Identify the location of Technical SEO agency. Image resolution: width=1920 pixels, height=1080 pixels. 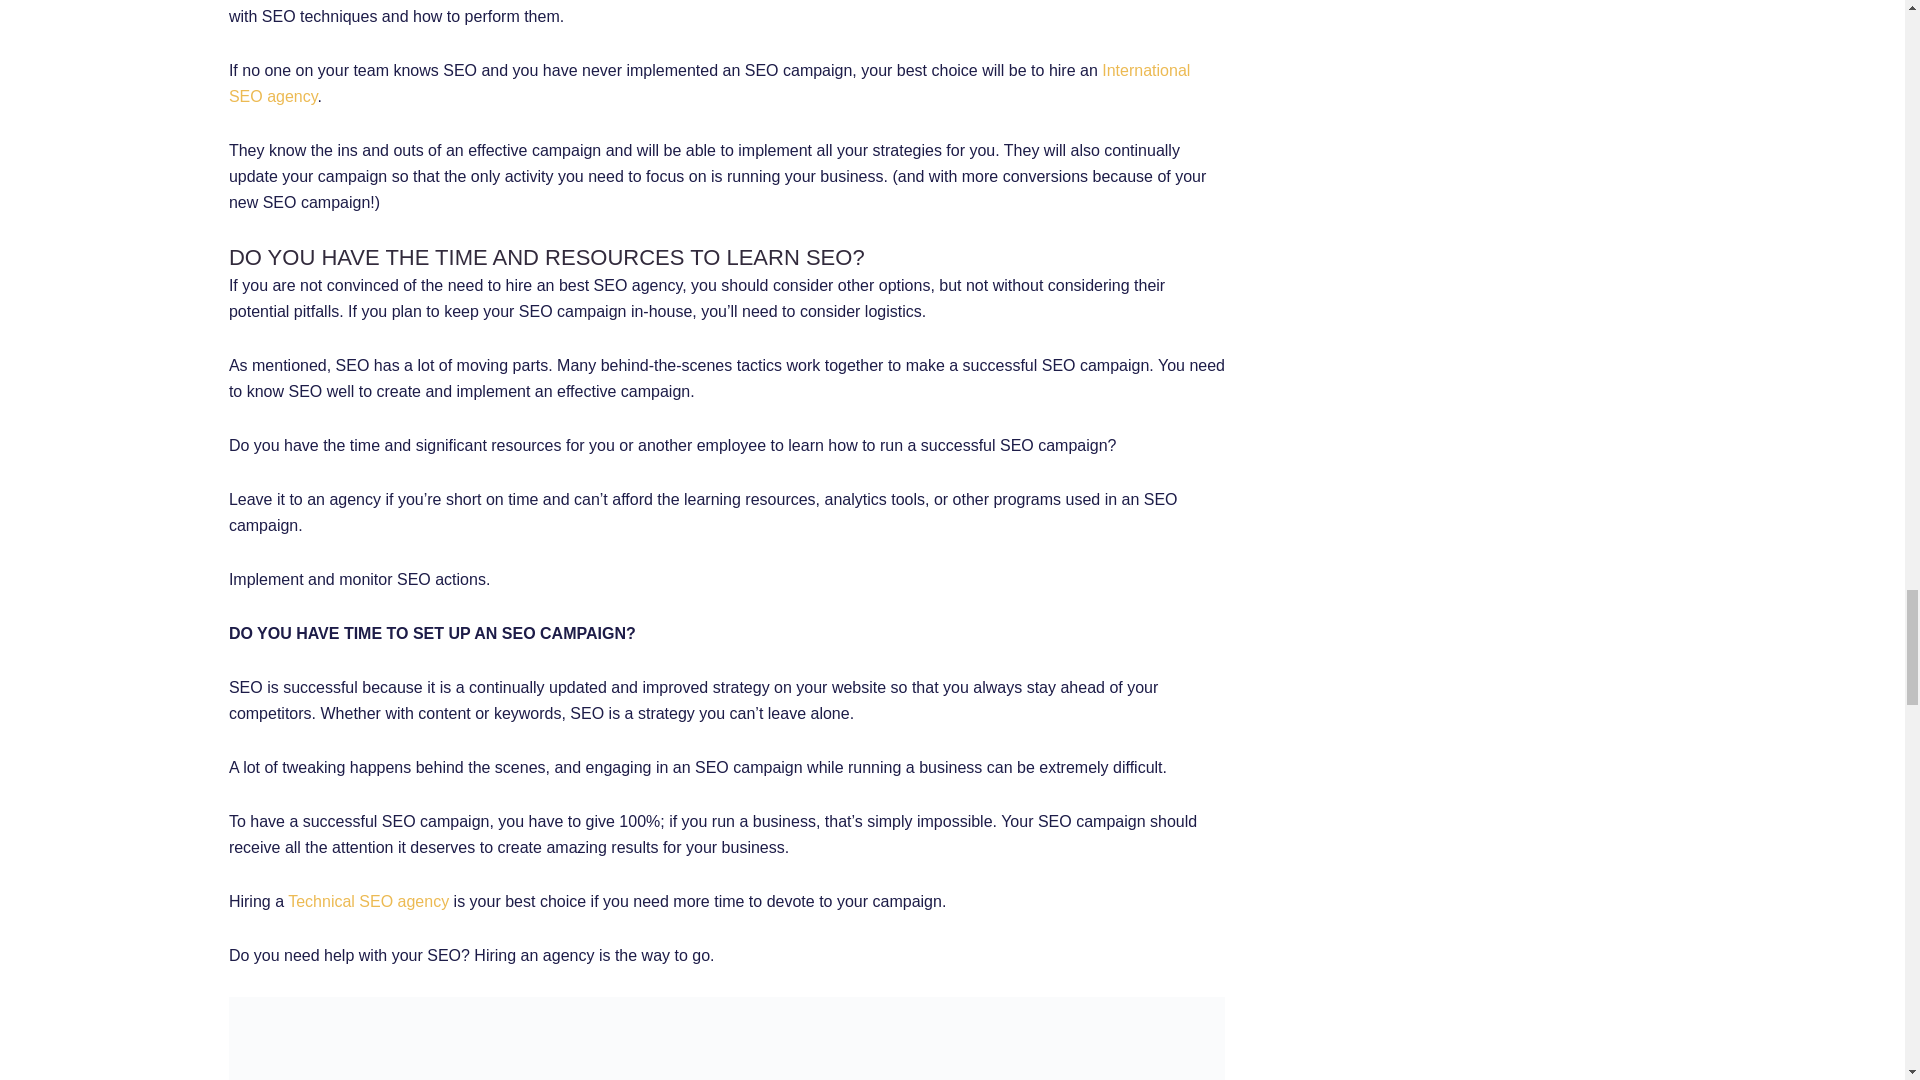
(368, 902).